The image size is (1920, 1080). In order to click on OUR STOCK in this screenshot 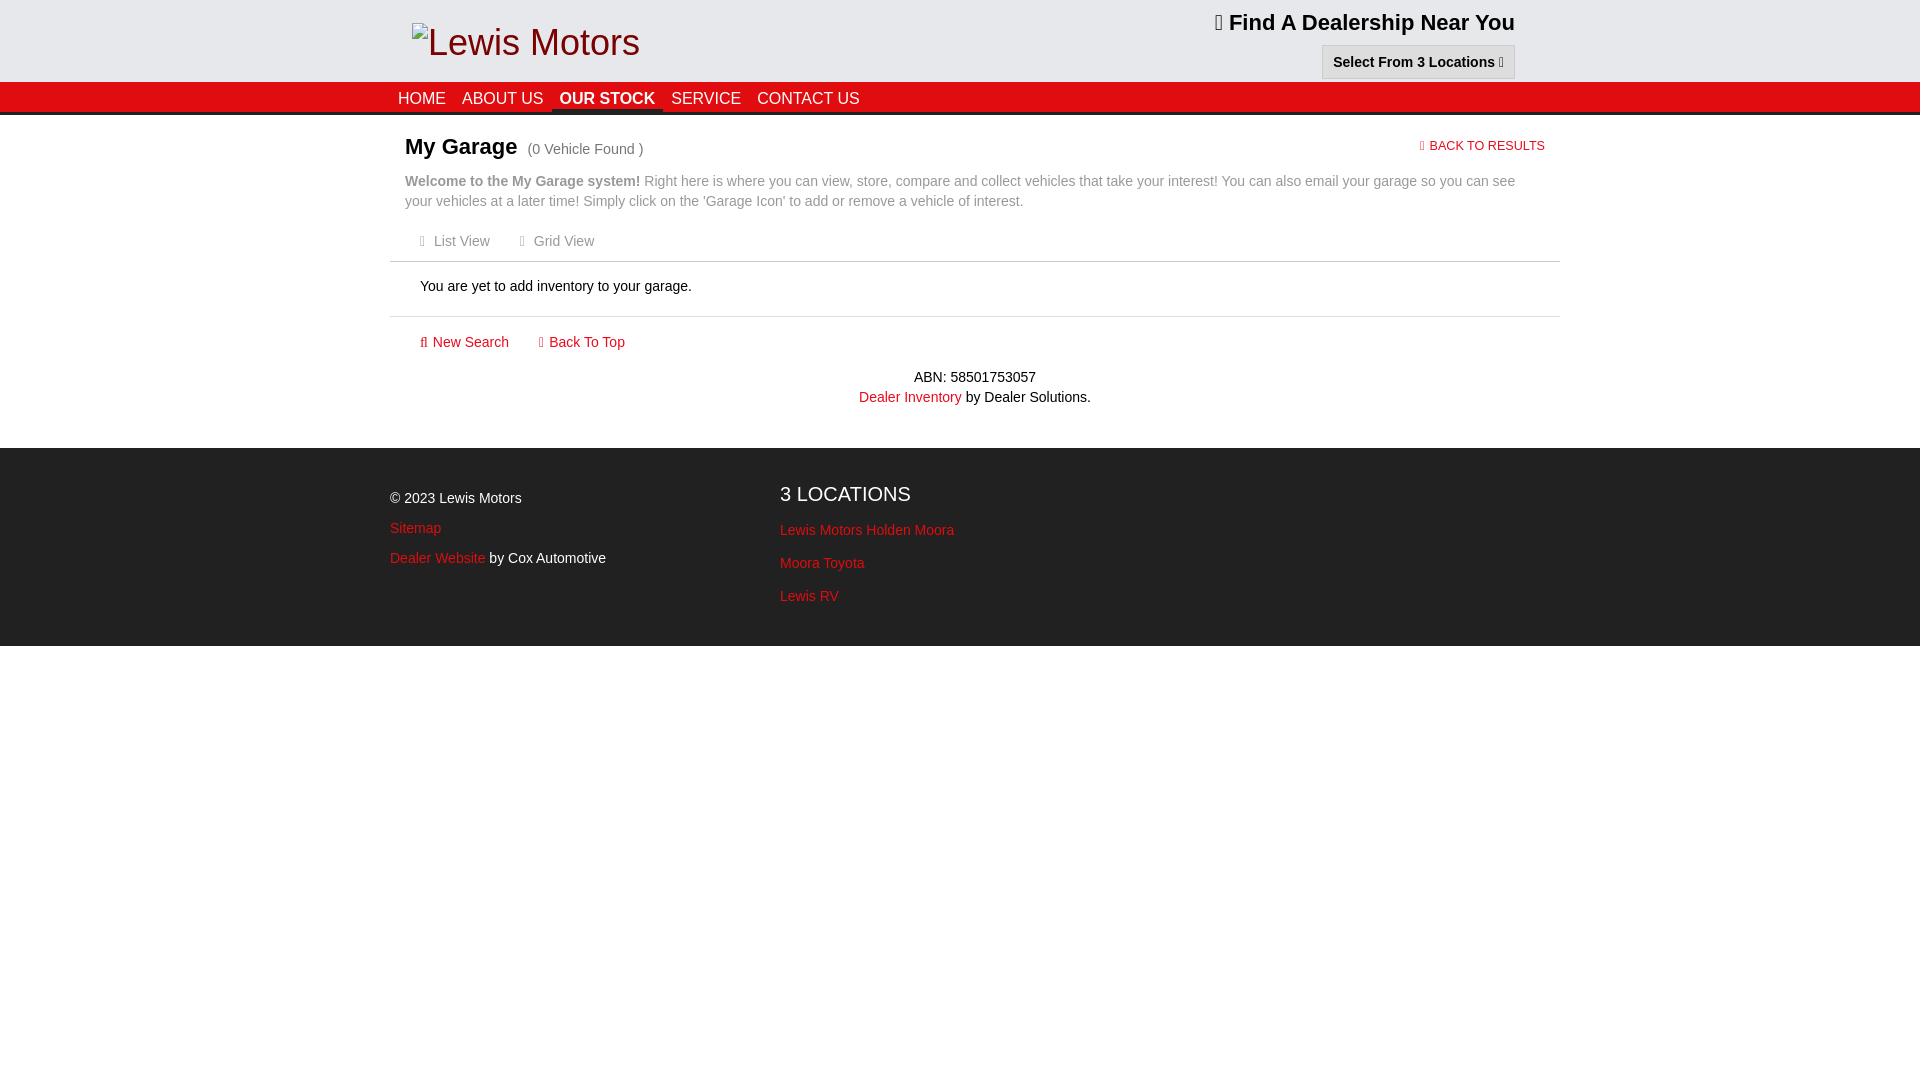, I will do `click(608, 97)`.